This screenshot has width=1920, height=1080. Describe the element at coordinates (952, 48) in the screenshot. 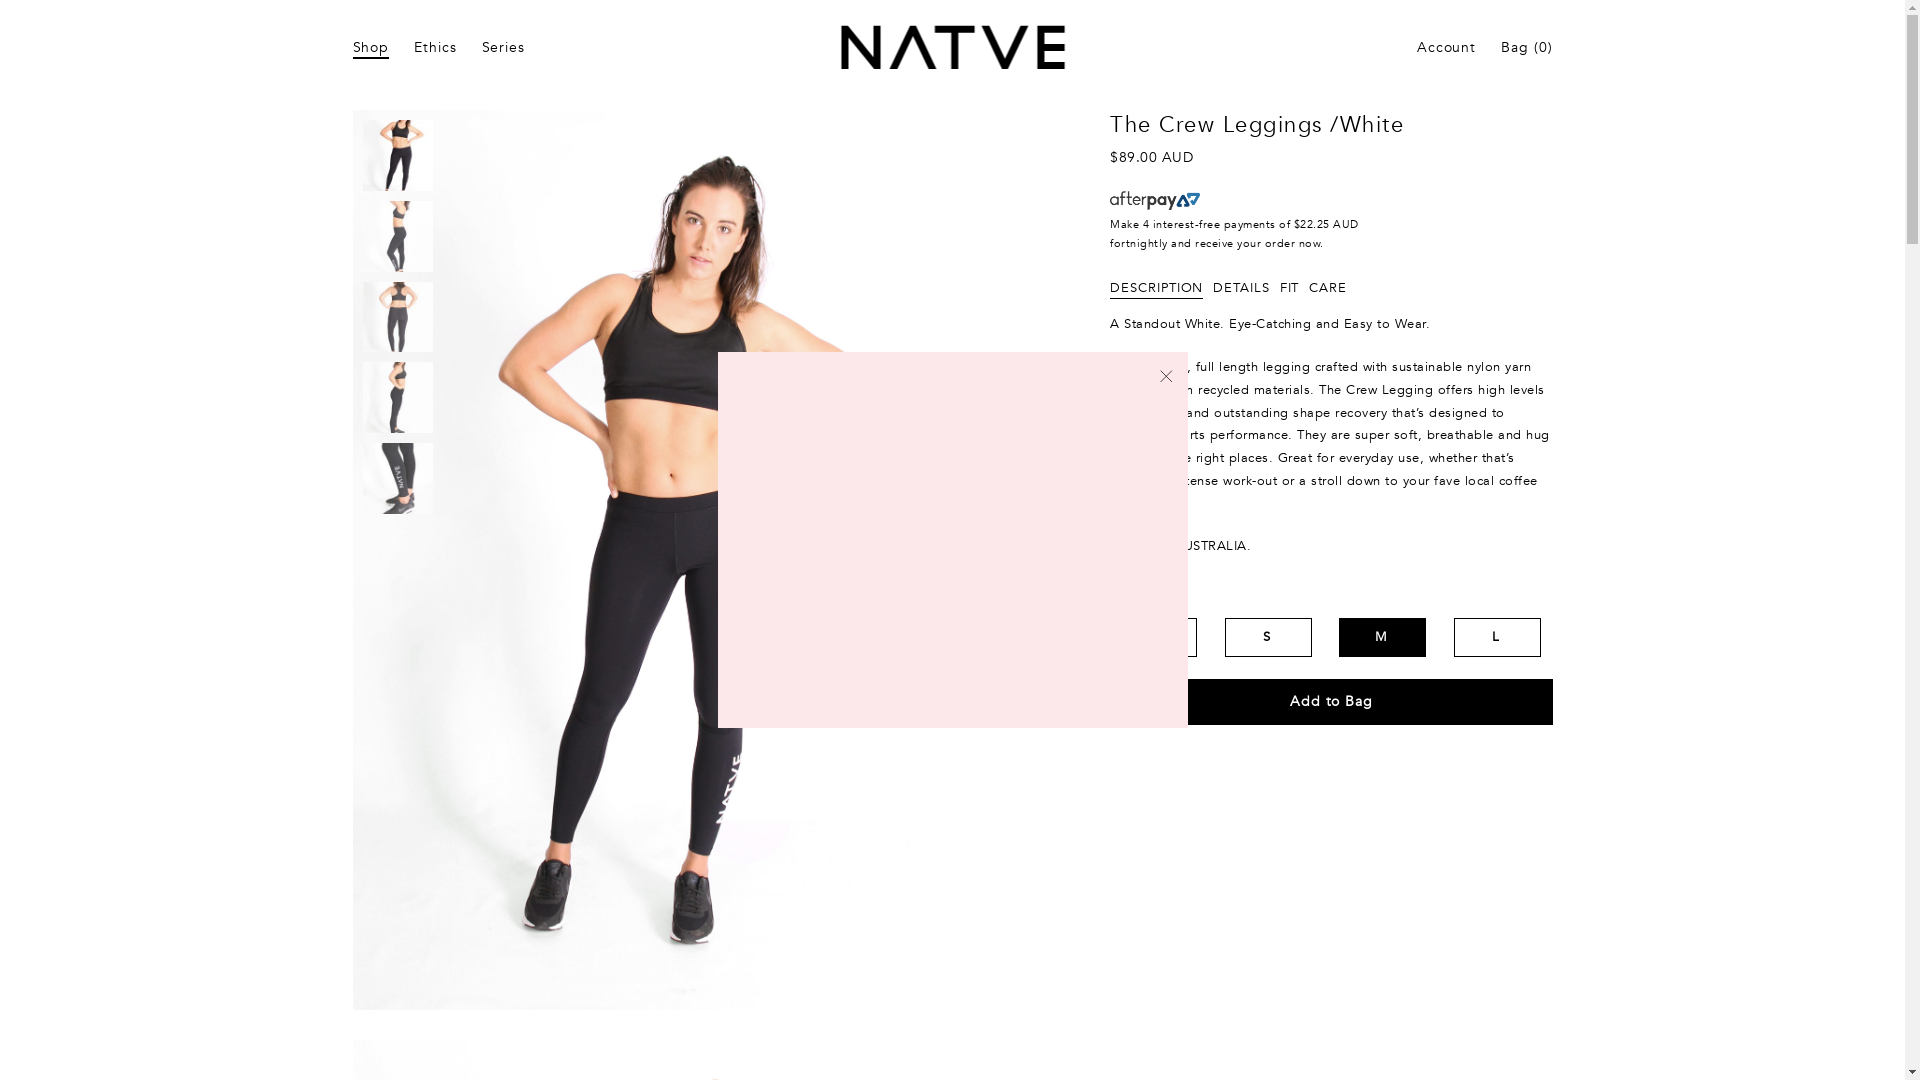

I see `Natve Athletics` at that location.